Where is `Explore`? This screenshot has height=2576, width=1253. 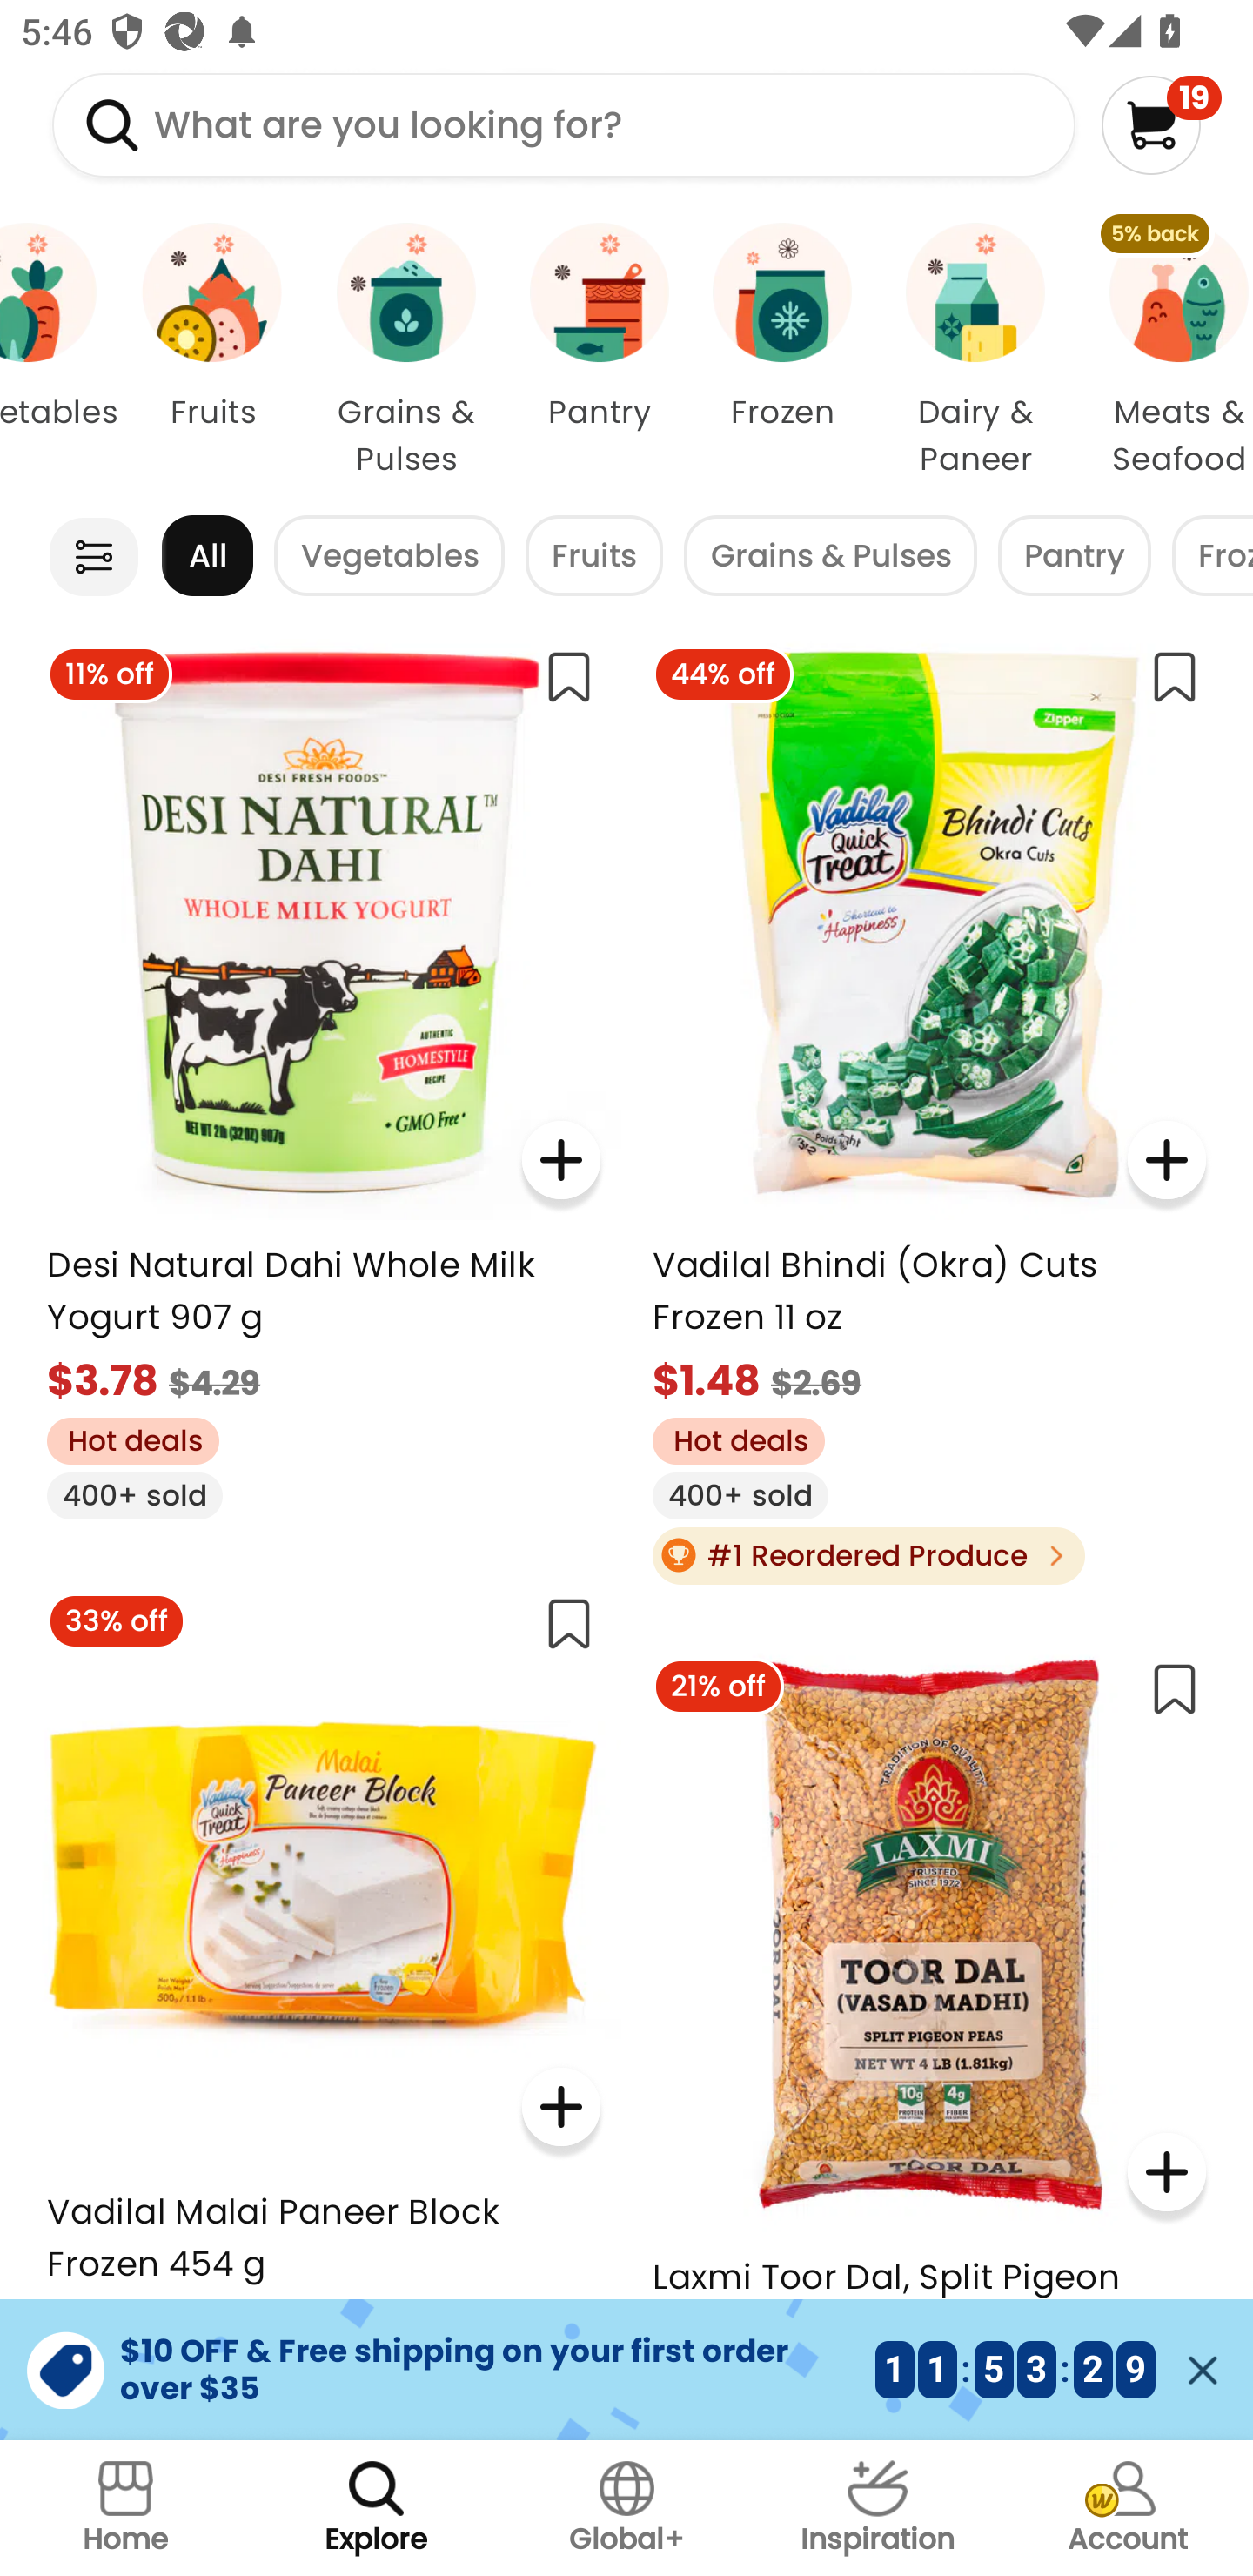 Explore is located at coordinates (376, 2508).